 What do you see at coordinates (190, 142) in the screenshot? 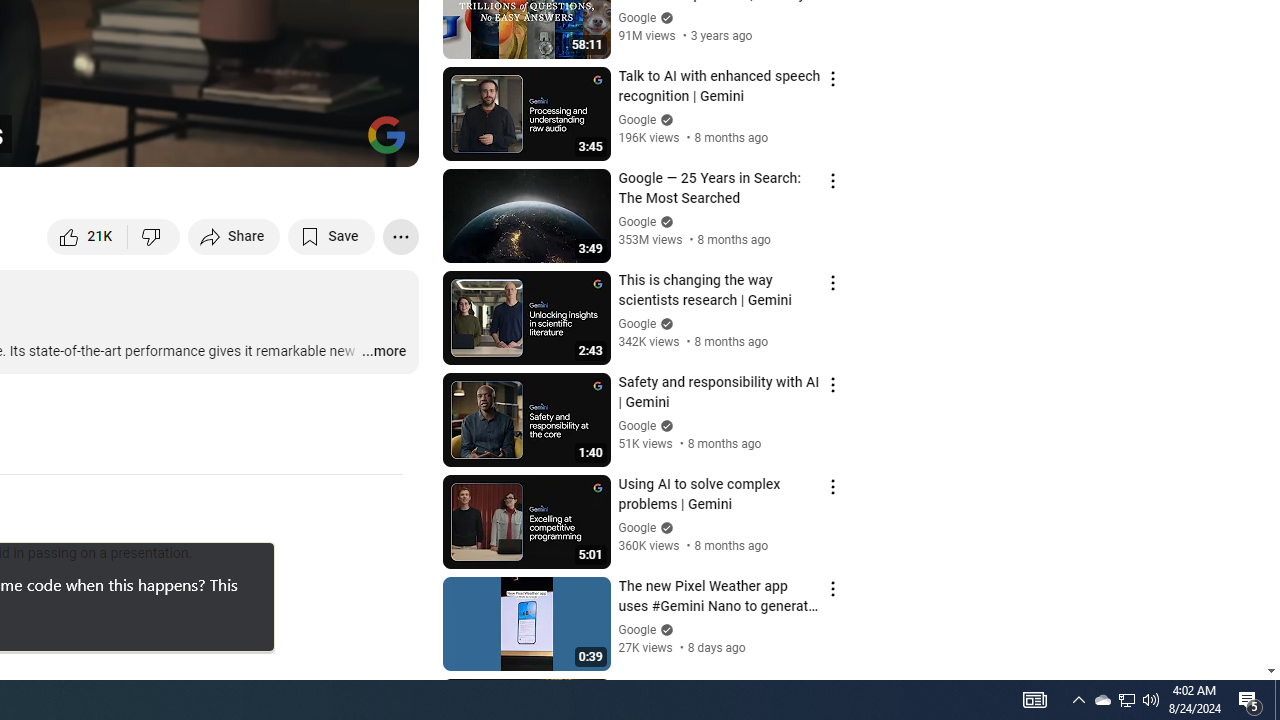
I see `Subtitles/closed captions unavailable` at bounding box center [190, 142].